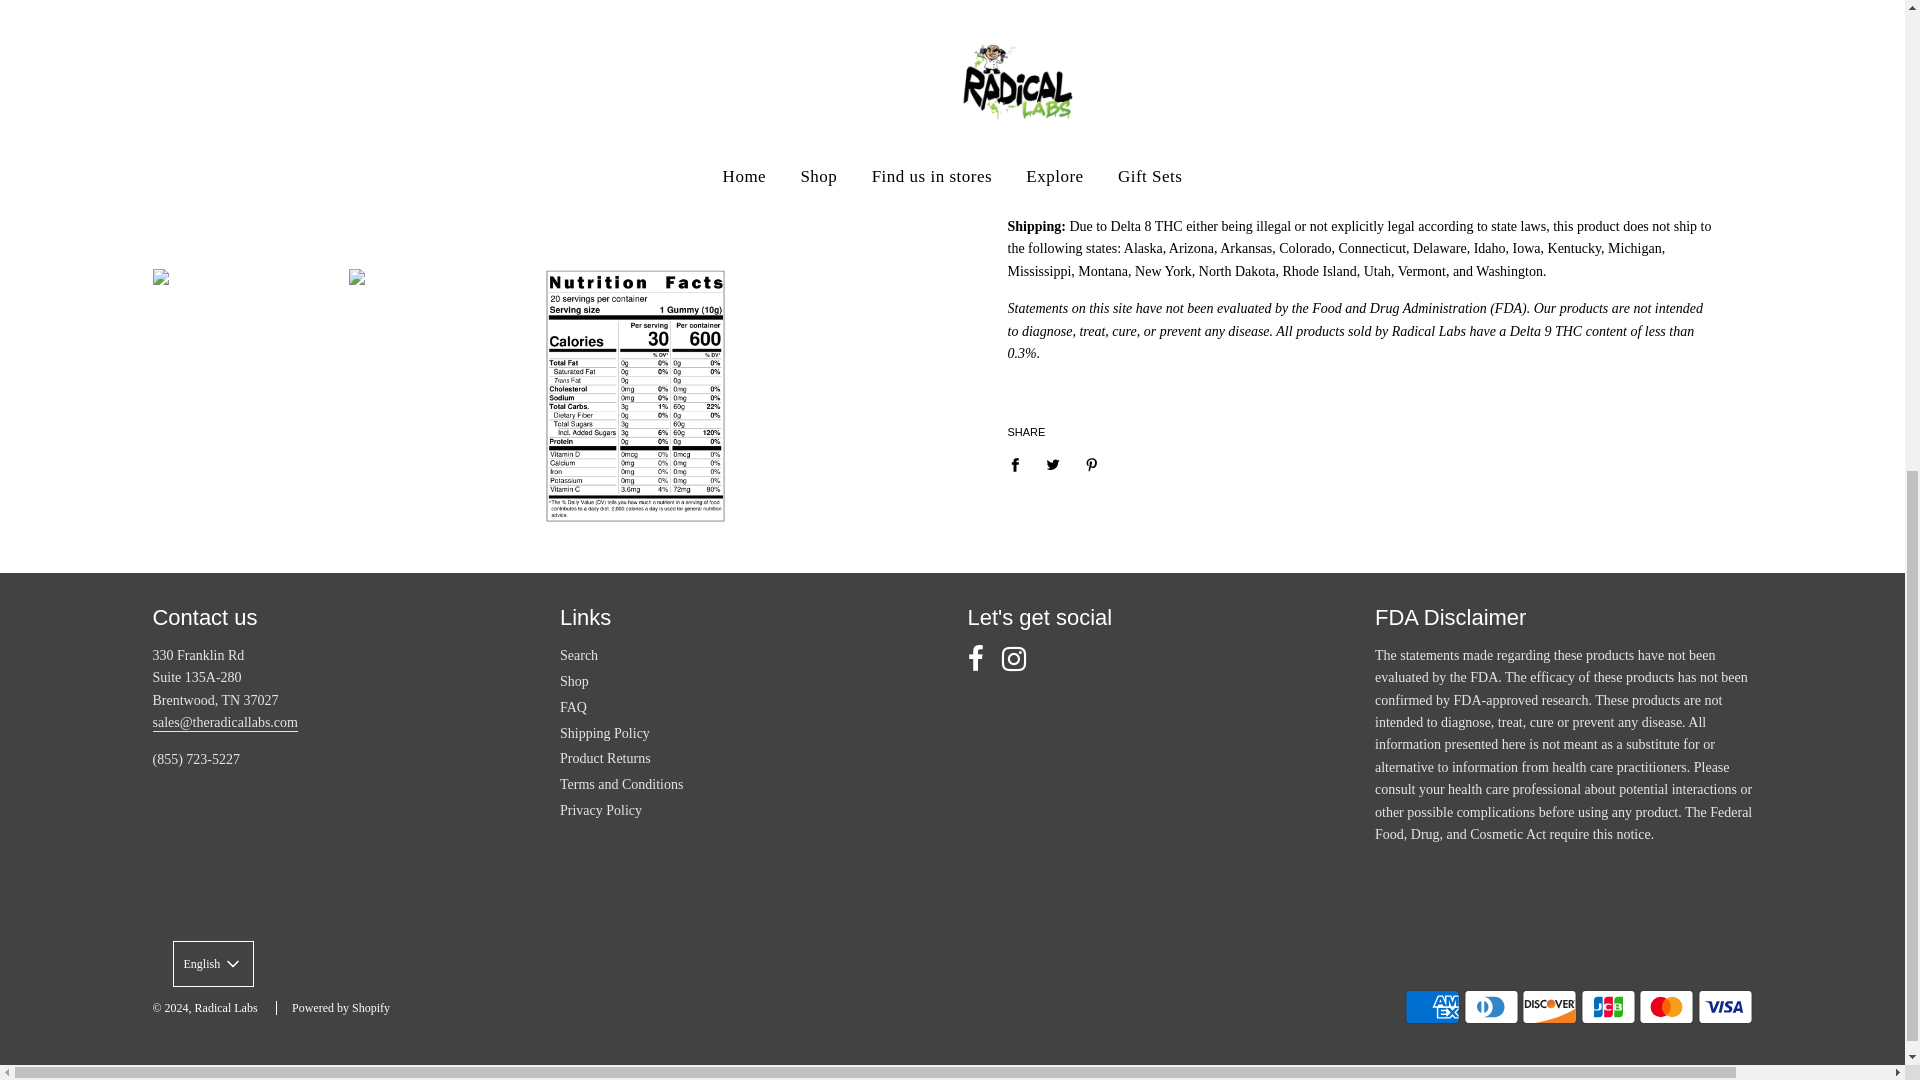 The height and width of the screenshot is (1080, 1920). What do you see at coordinates (574, 706) in the screenshot?
I see `FAQ` at bounding box center [574, 706].